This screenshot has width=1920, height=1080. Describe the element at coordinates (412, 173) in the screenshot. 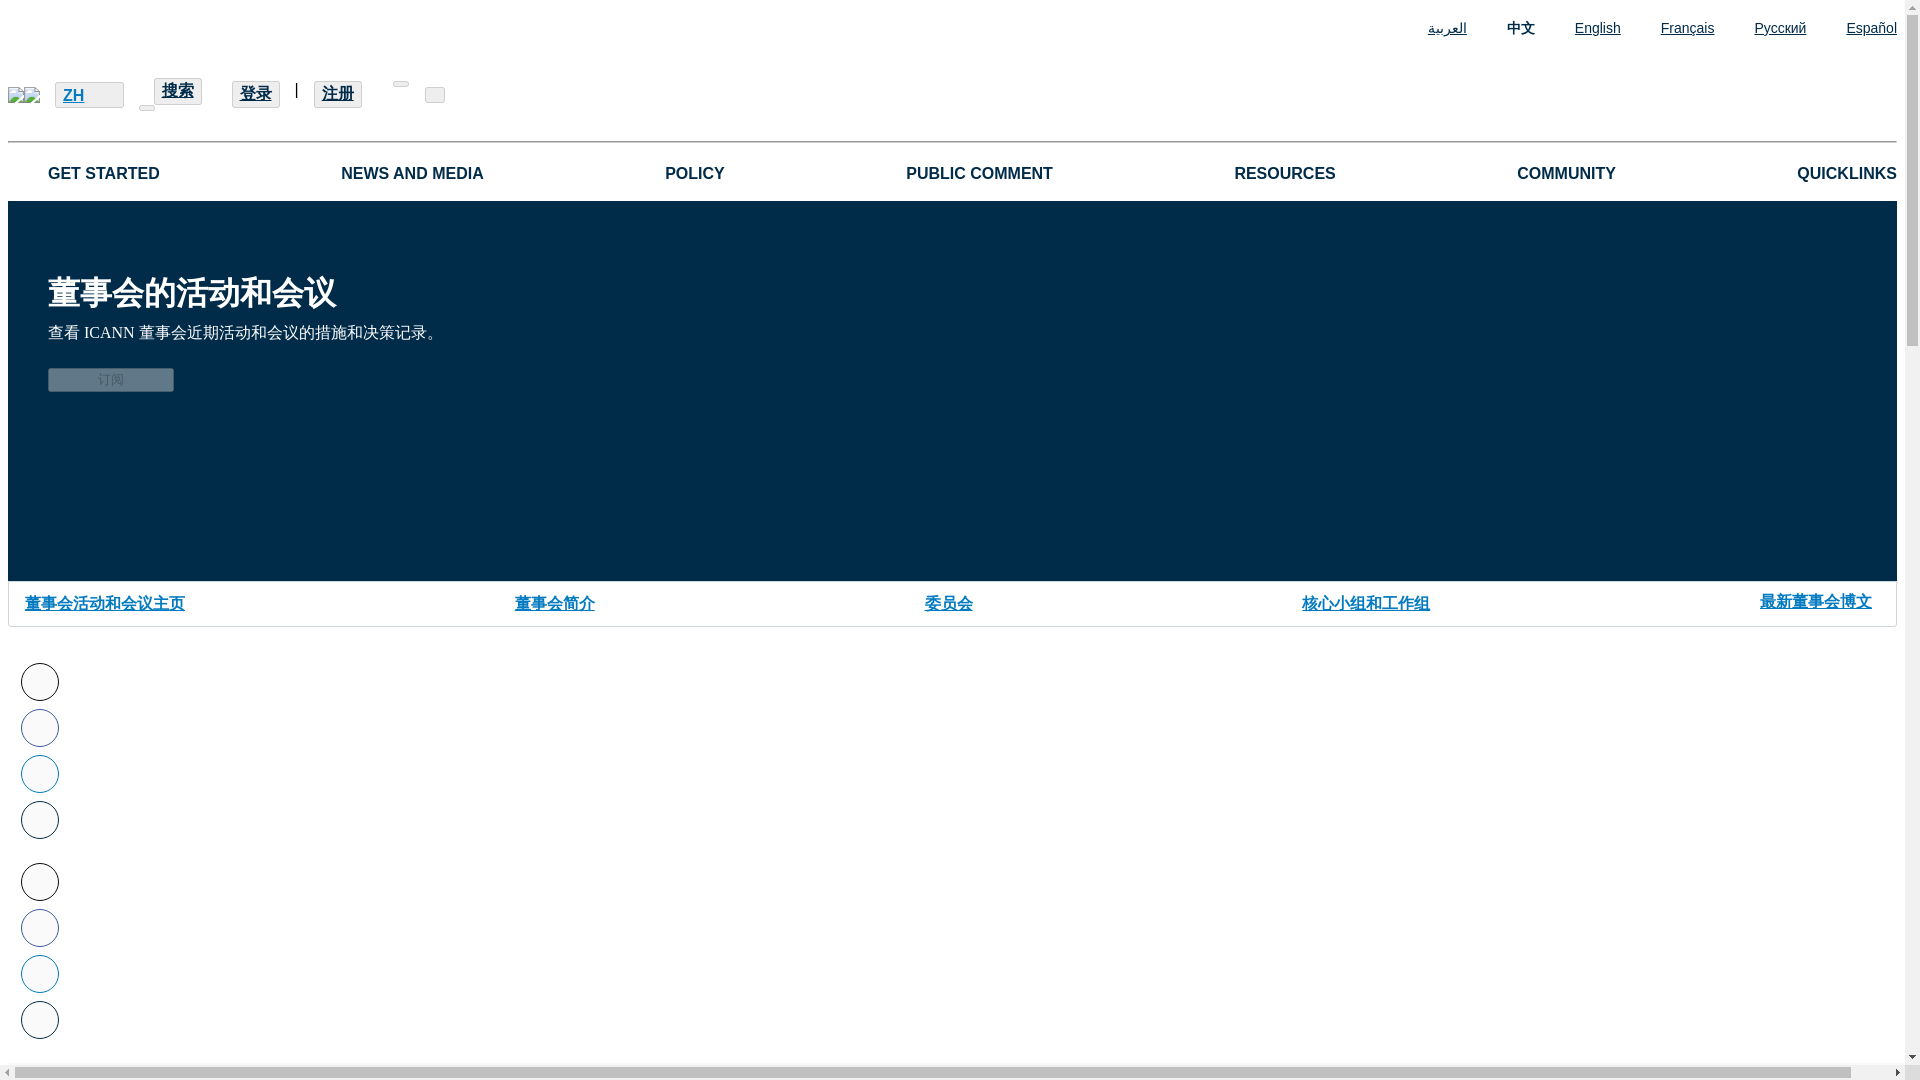

I see `NEWS AND MEDIA` at that location.